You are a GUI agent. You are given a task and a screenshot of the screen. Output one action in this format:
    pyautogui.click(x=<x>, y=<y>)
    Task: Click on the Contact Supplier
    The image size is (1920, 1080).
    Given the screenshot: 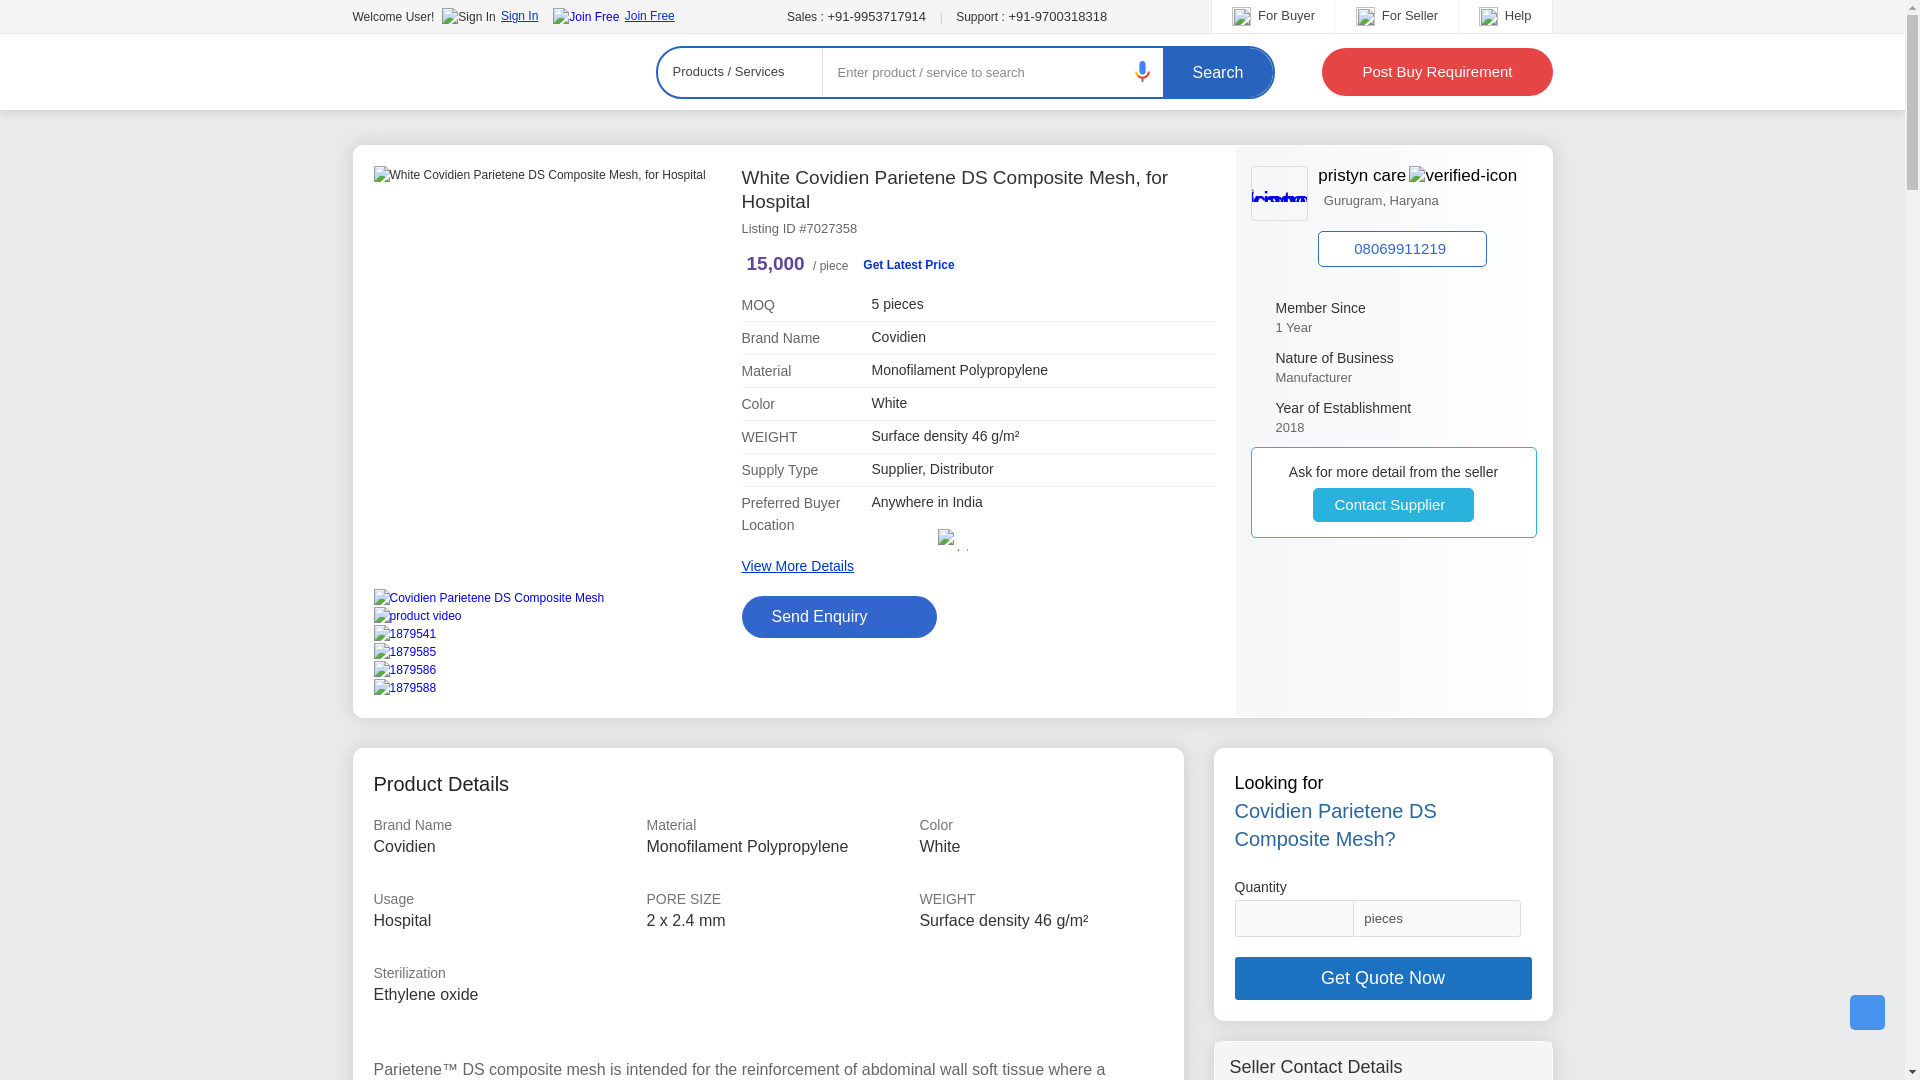 What is the action you would take?
    pyautogui.click(x=1392, y=504)
    